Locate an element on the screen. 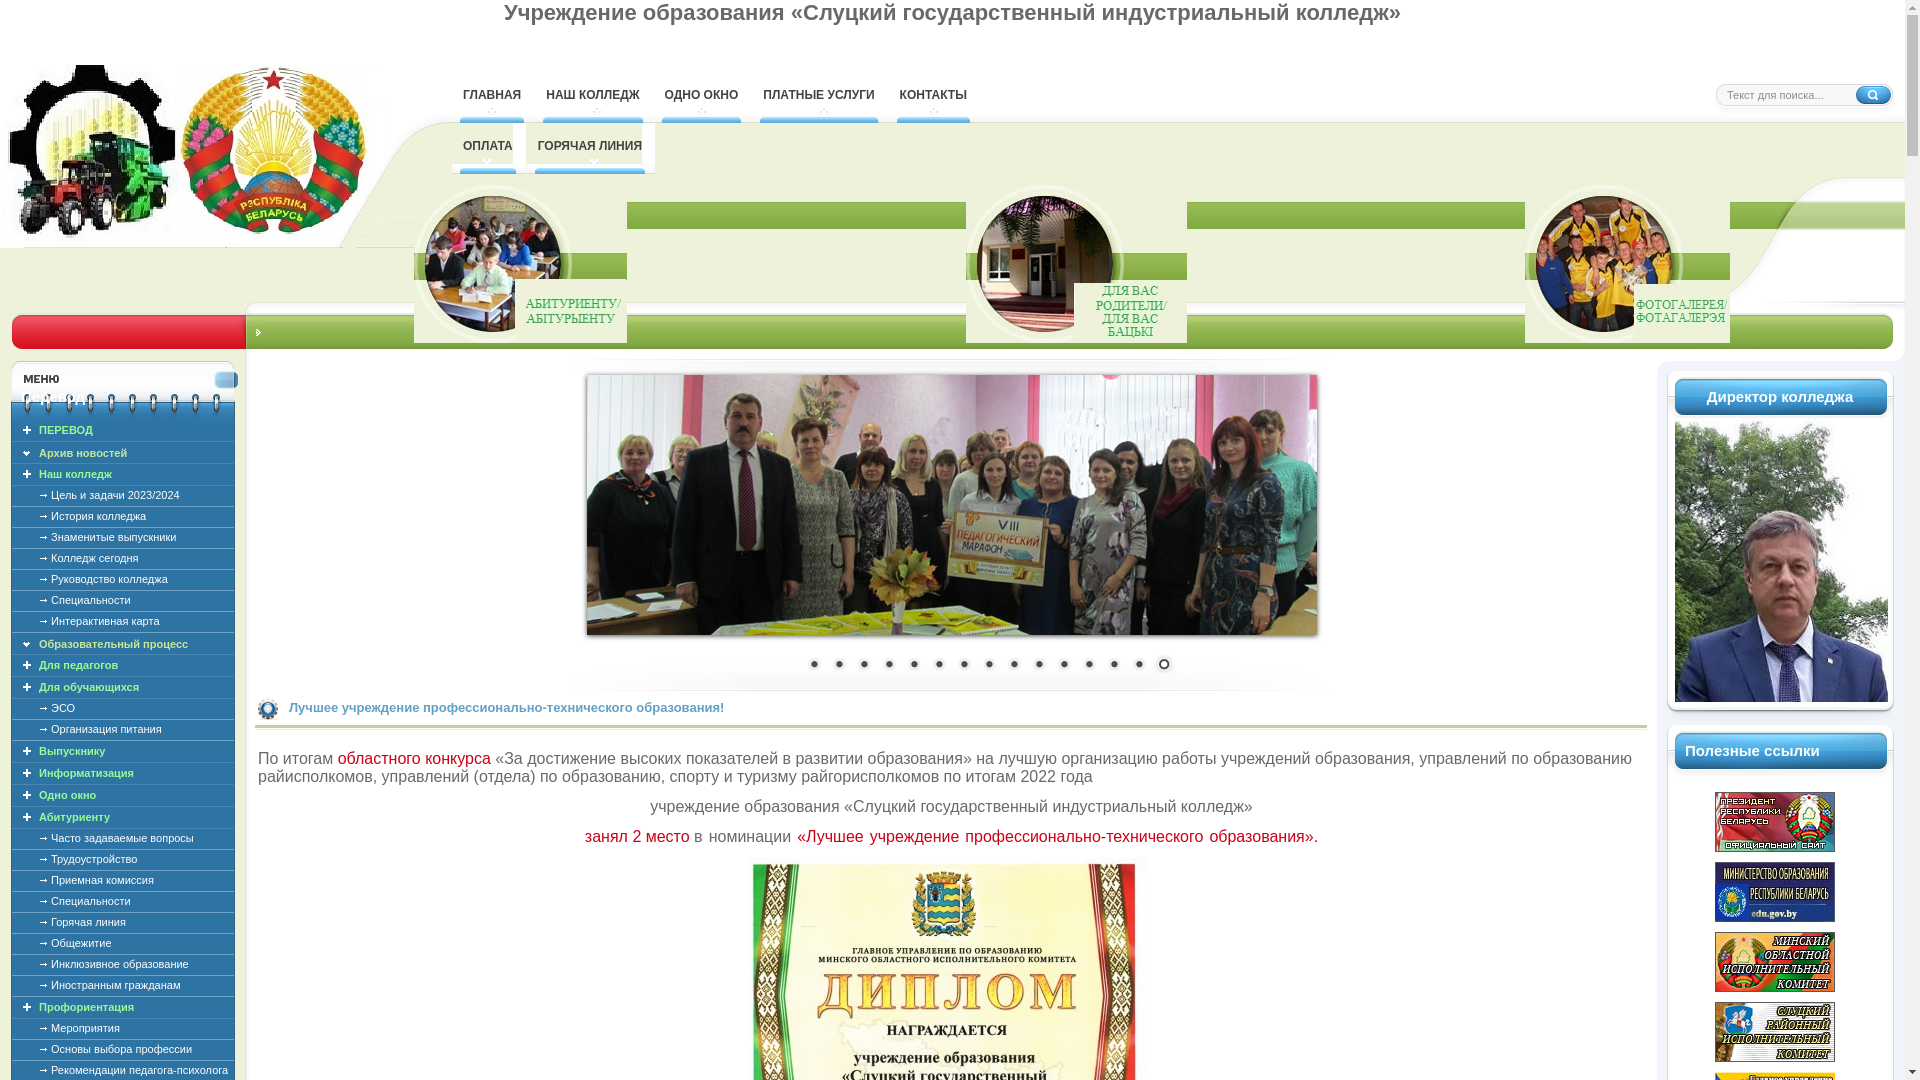 This screenshot has height=1080, width=1920. 12 is located at coordinates (1089, 666).